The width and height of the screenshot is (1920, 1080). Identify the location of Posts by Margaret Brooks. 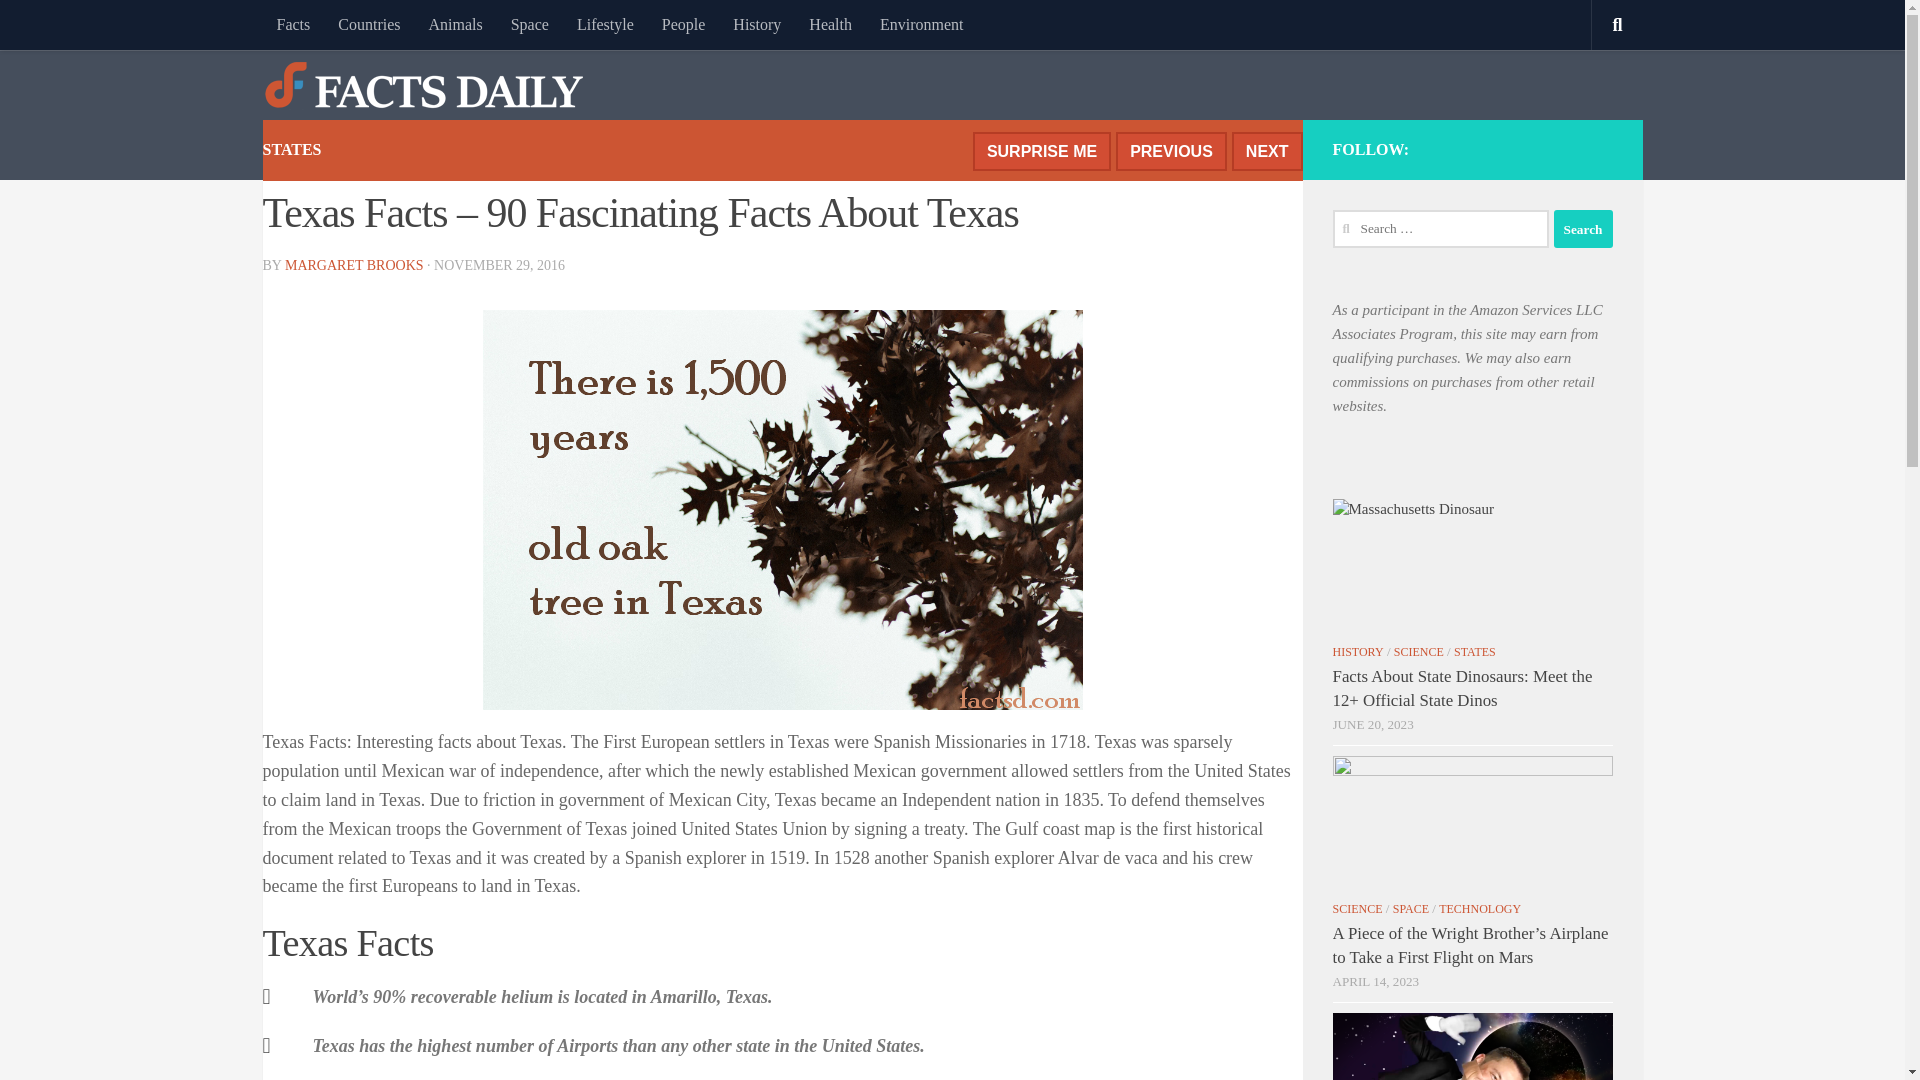
(354, 266).